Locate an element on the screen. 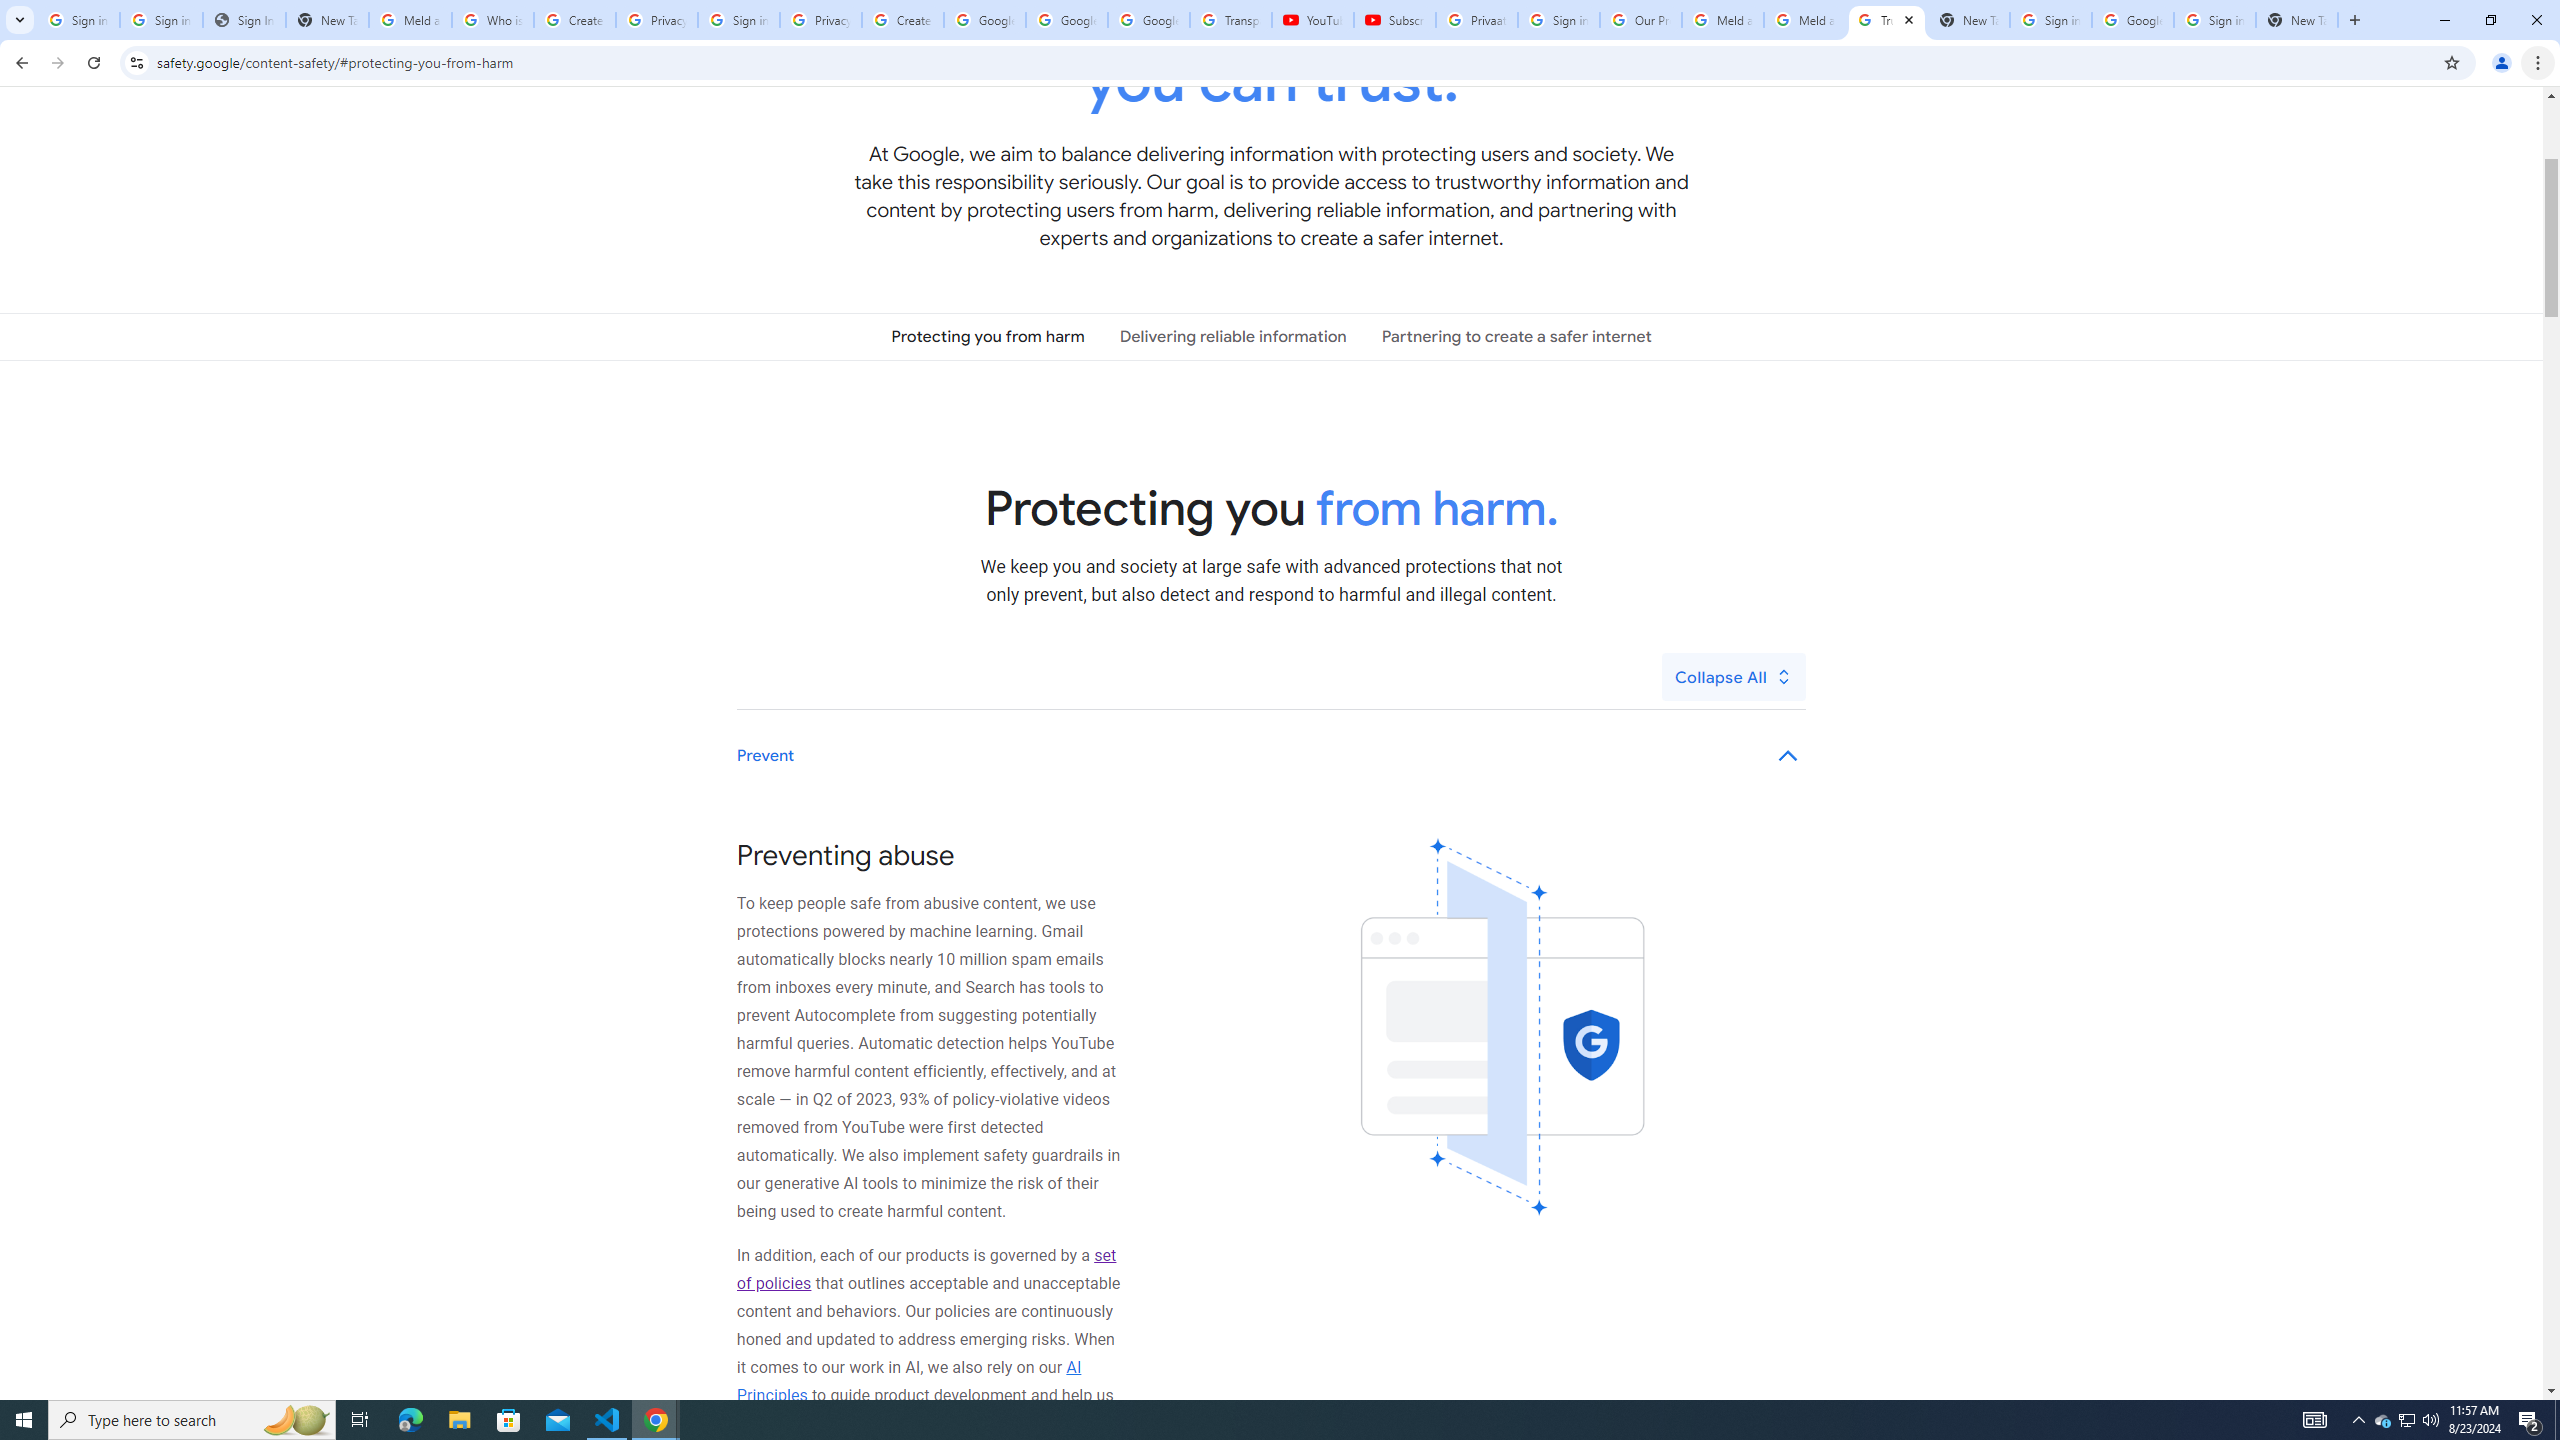  Trusted Information and Content - Google Safety Center is located at coordinates (1888, 20).